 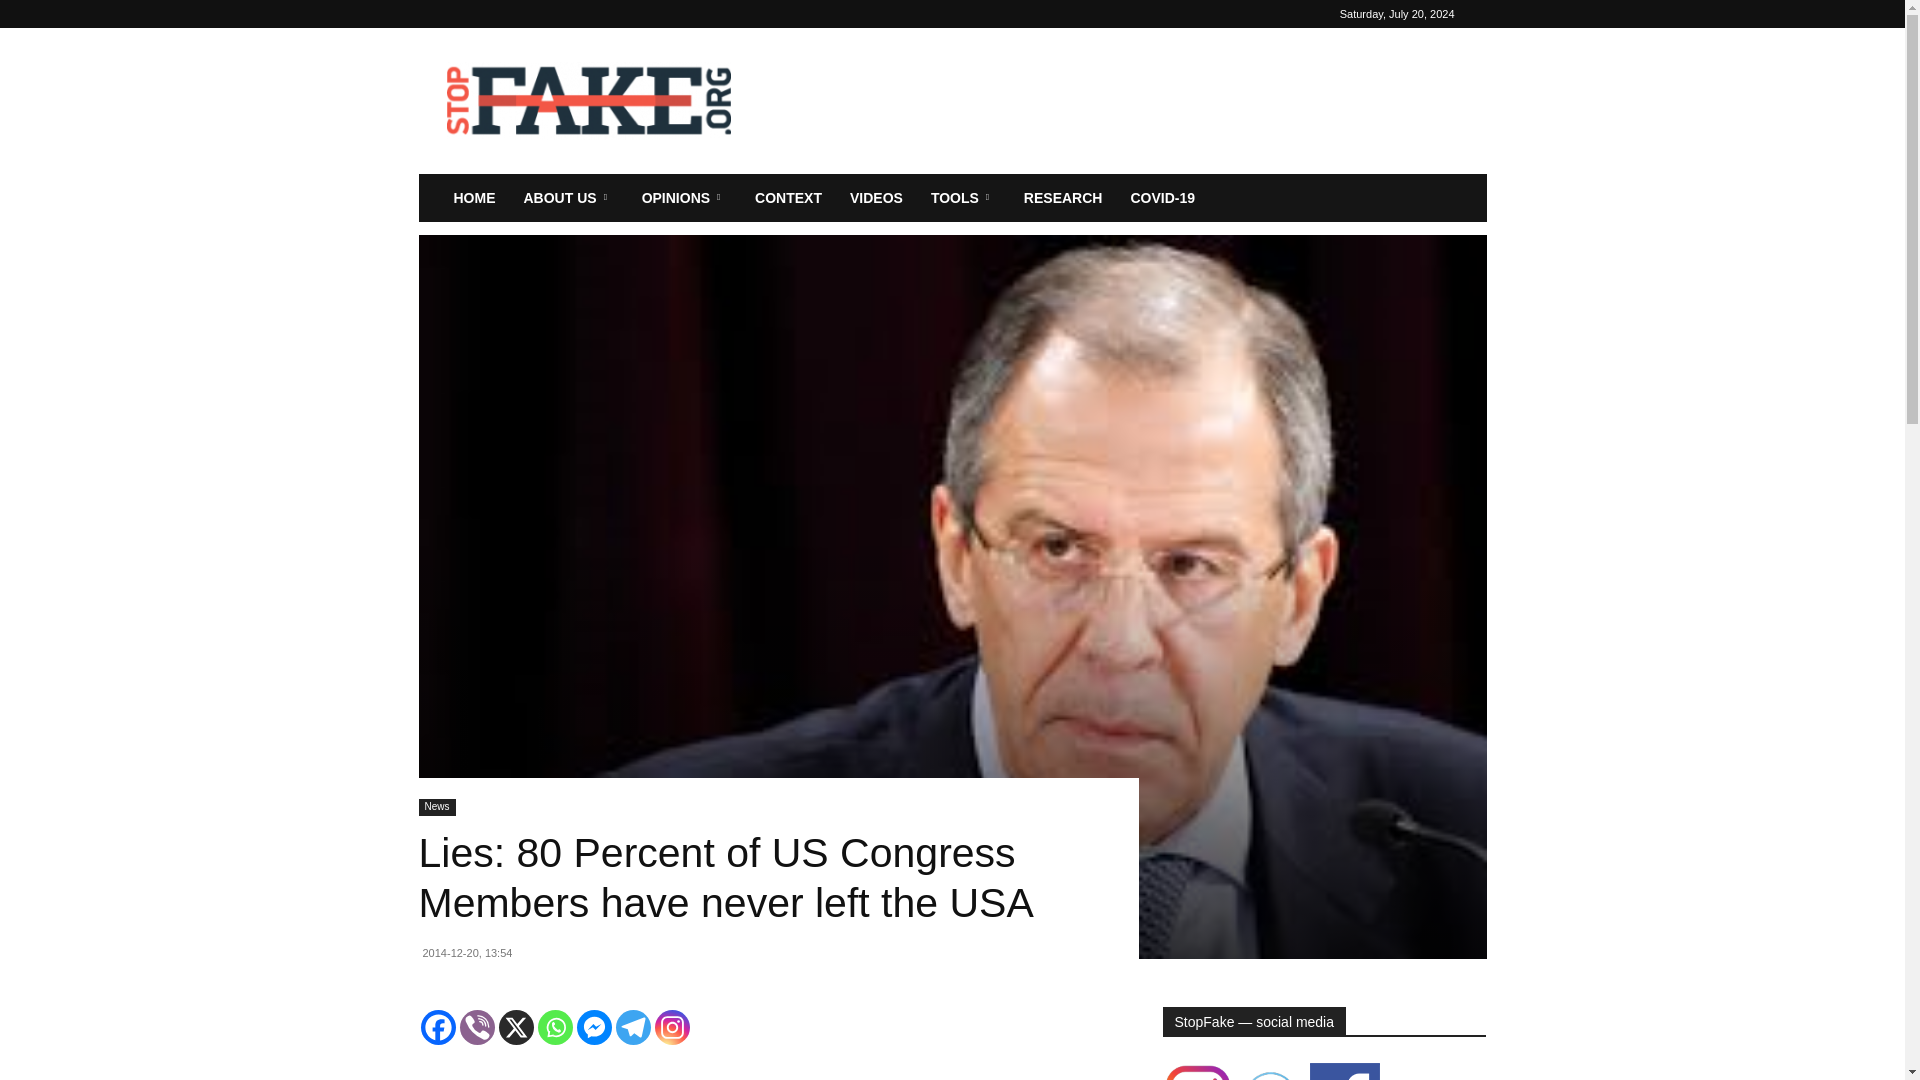 I want to click on Facebook, so click(x=438, y=1027).